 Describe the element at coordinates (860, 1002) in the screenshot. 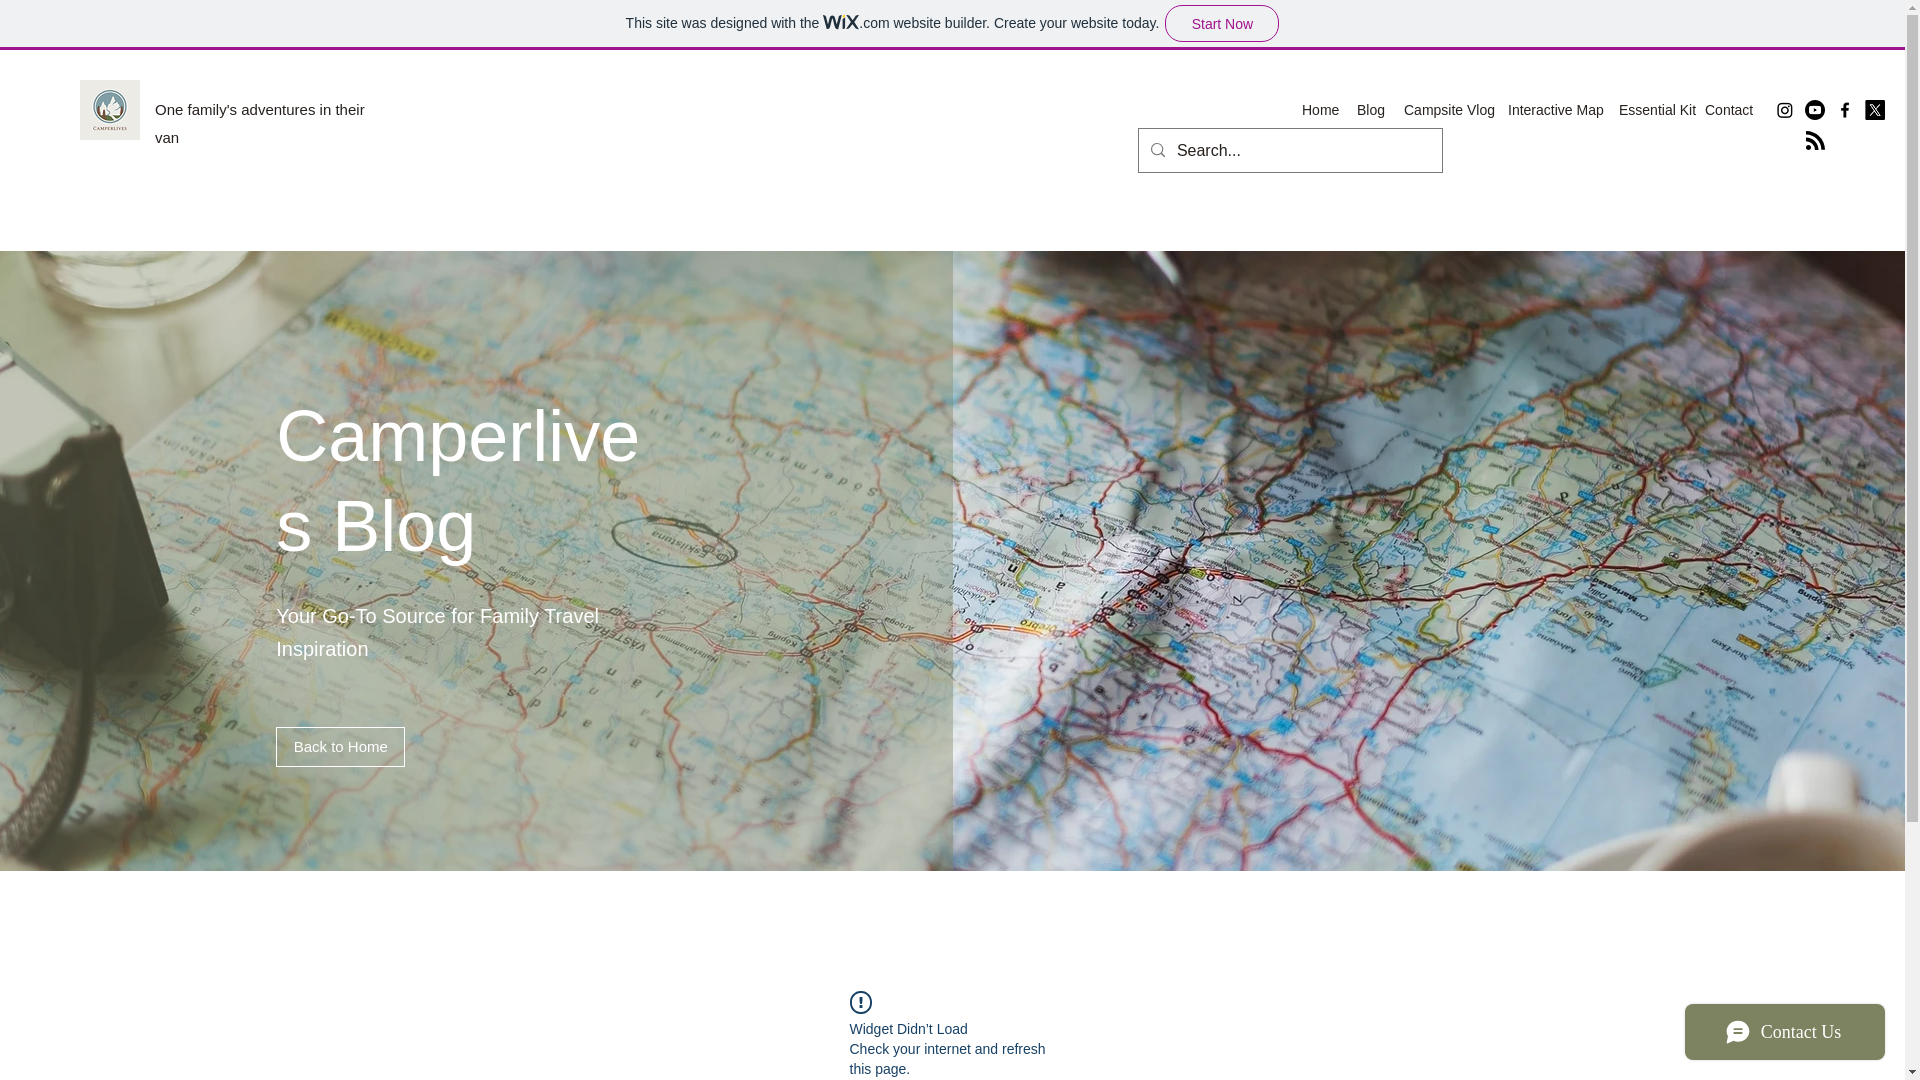

I see `!` at that location.